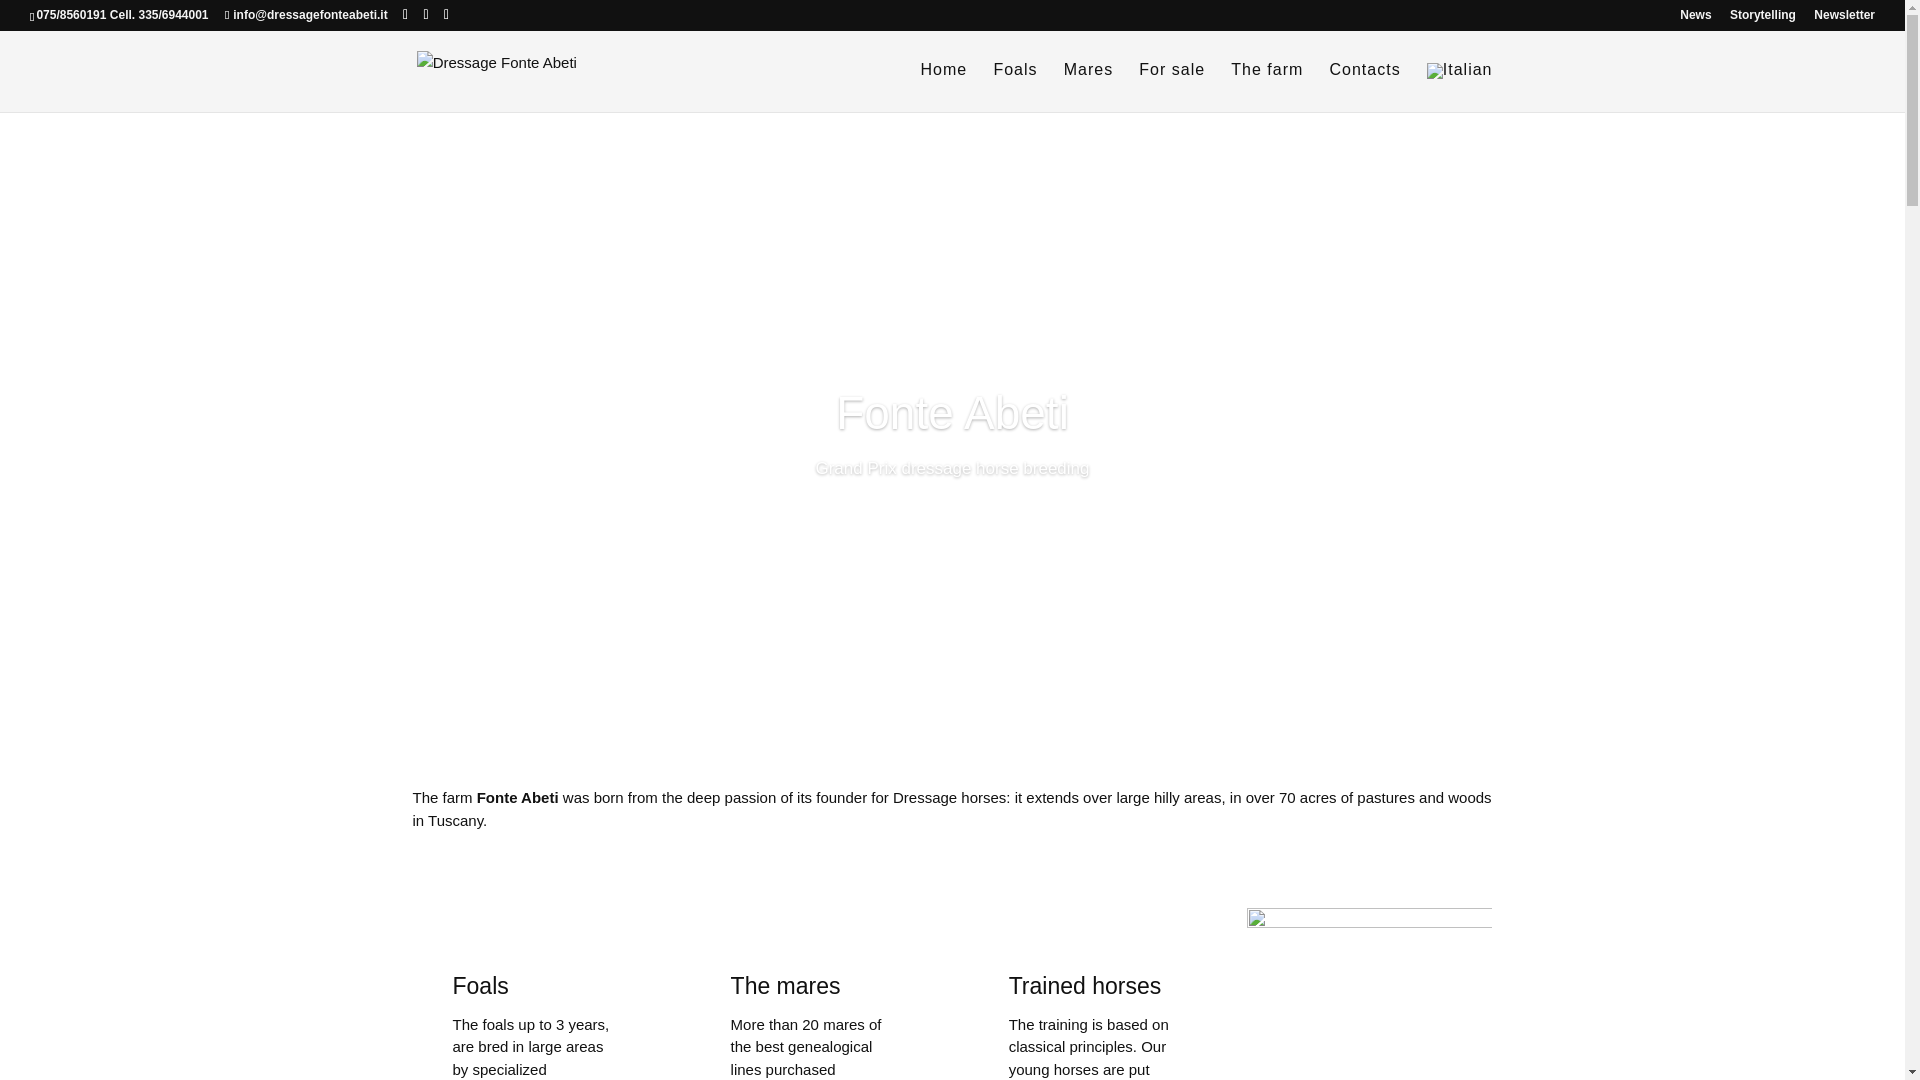  I want to click on Storytelling, so click(1762, 19).